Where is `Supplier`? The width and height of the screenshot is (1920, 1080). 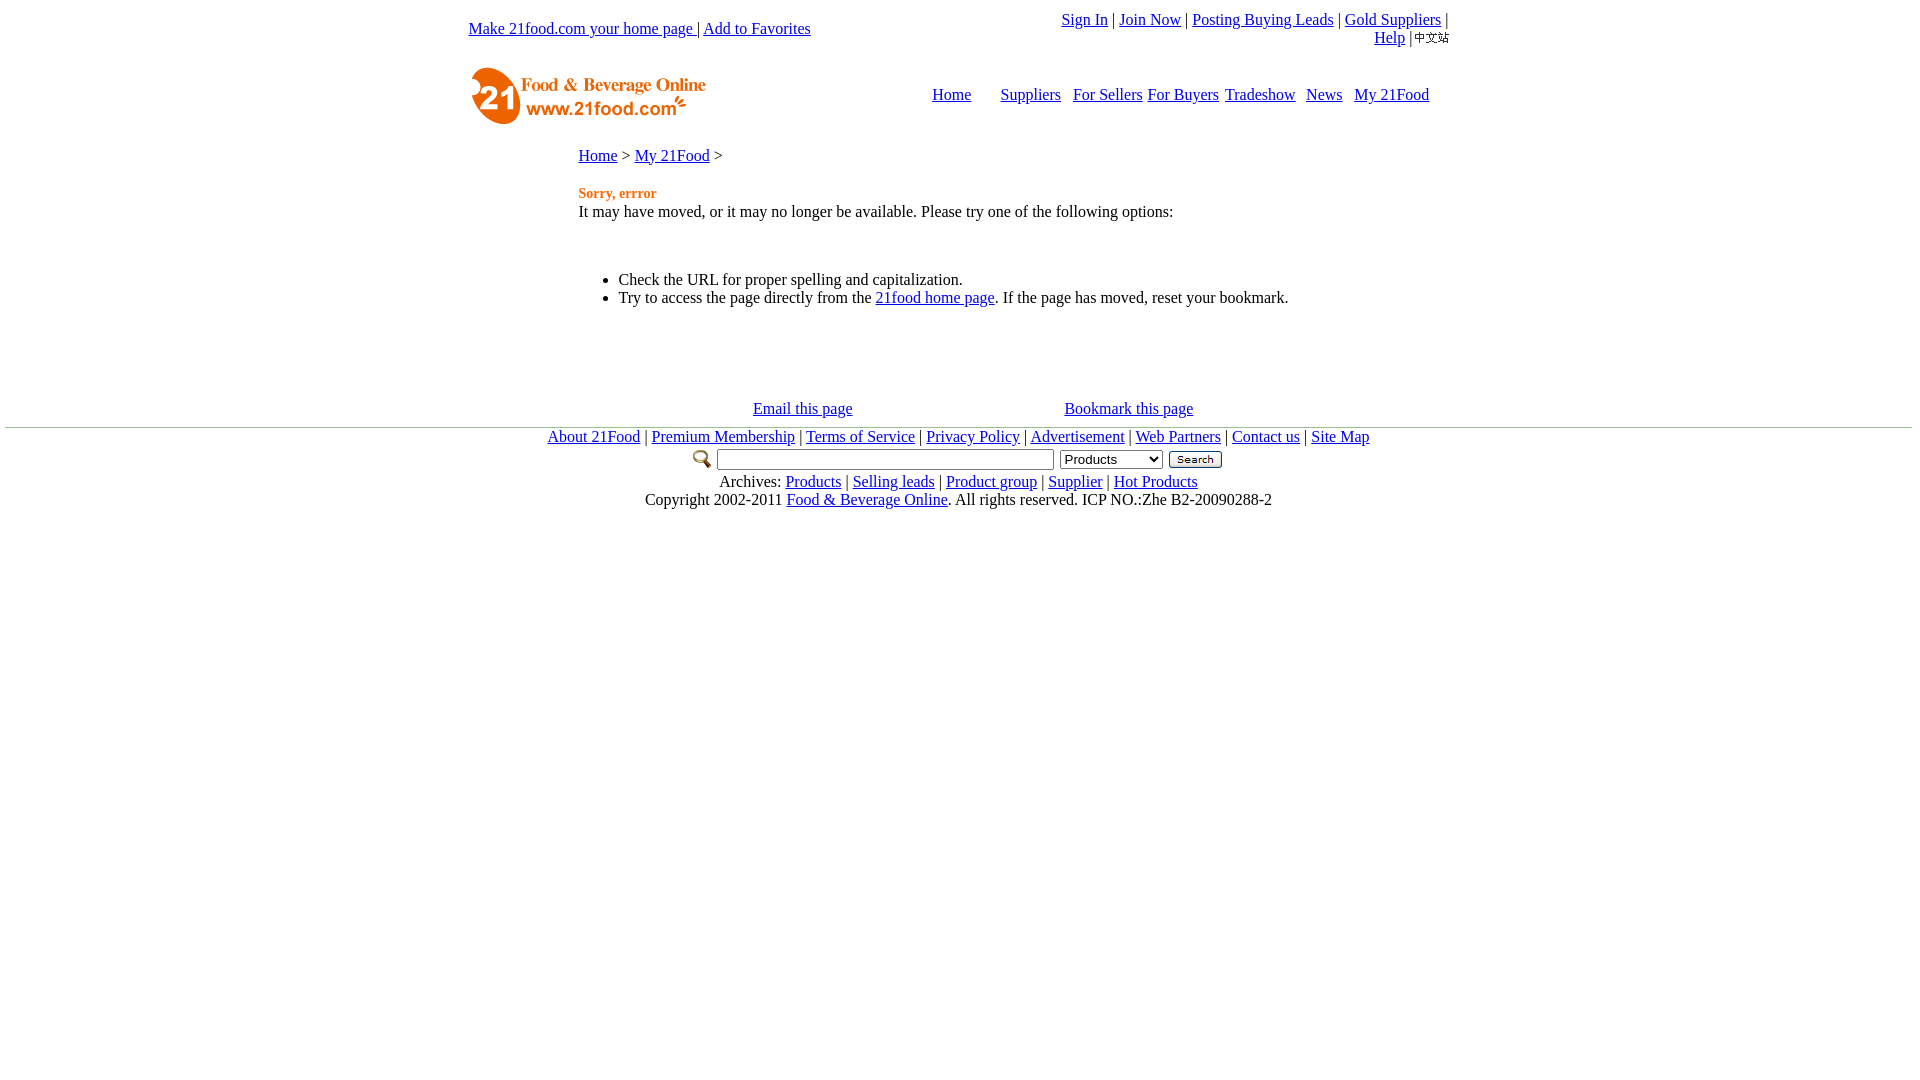 Supplier is located at coordinates (1075, 482).